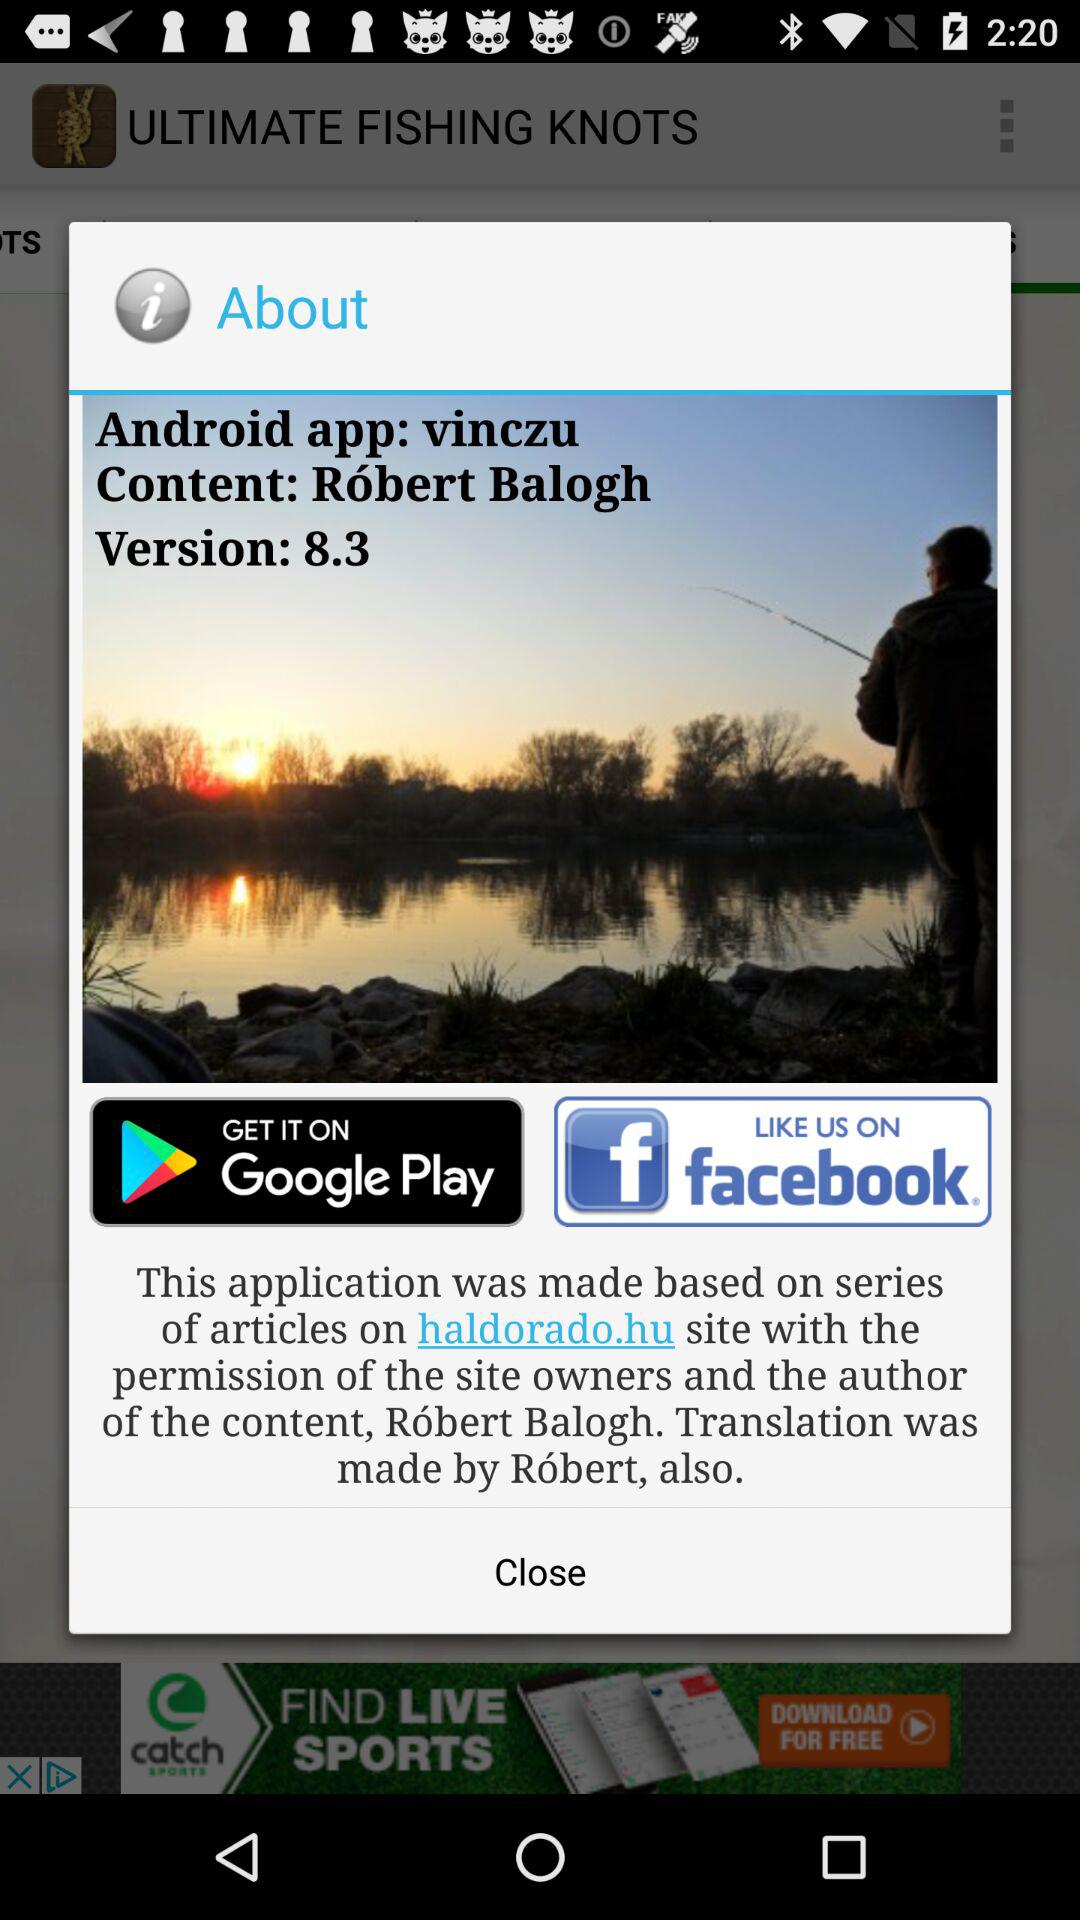 Image resolution: width=1080 pixels, height=1920 pixels. I want to click on turn off this application was icon, so click(540, 1374).